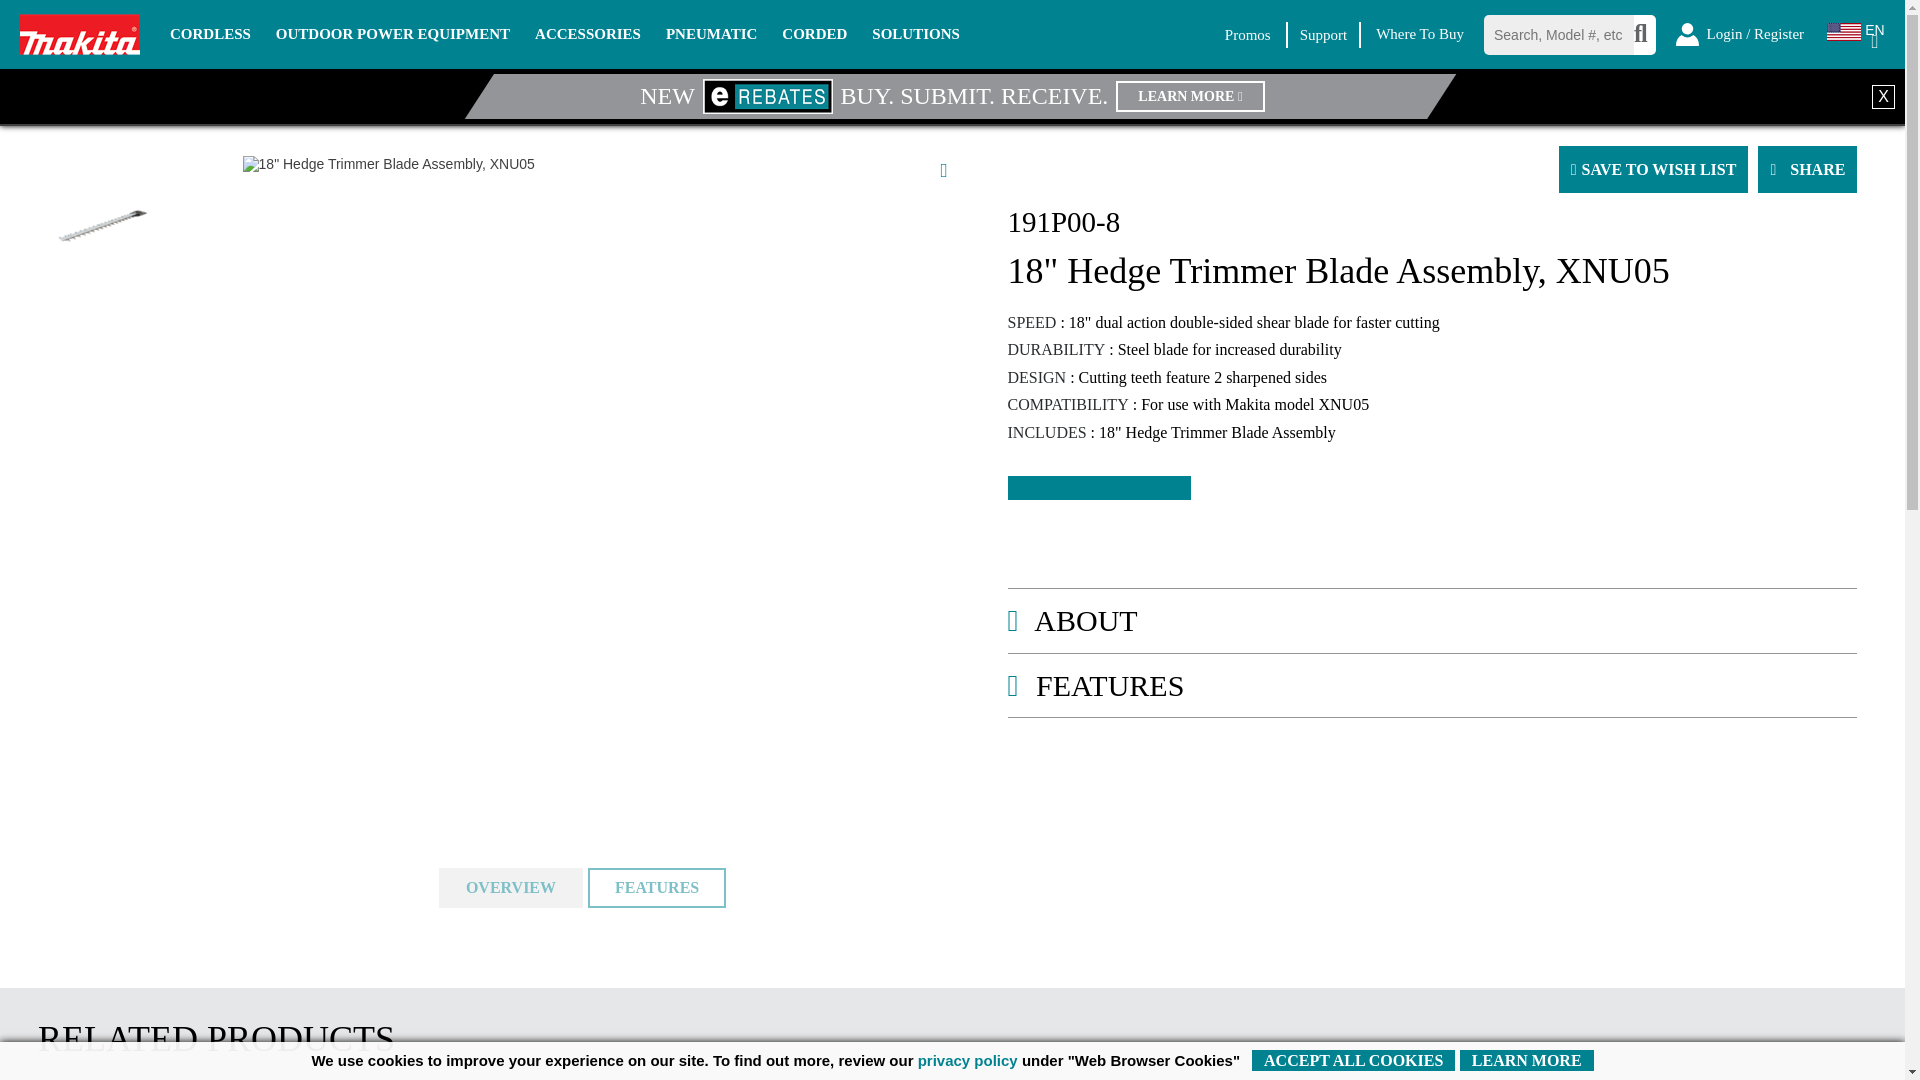 The width and height of the screenshot is (1920, 1080). I want to click on Save to wish list, so click(1654, 169).